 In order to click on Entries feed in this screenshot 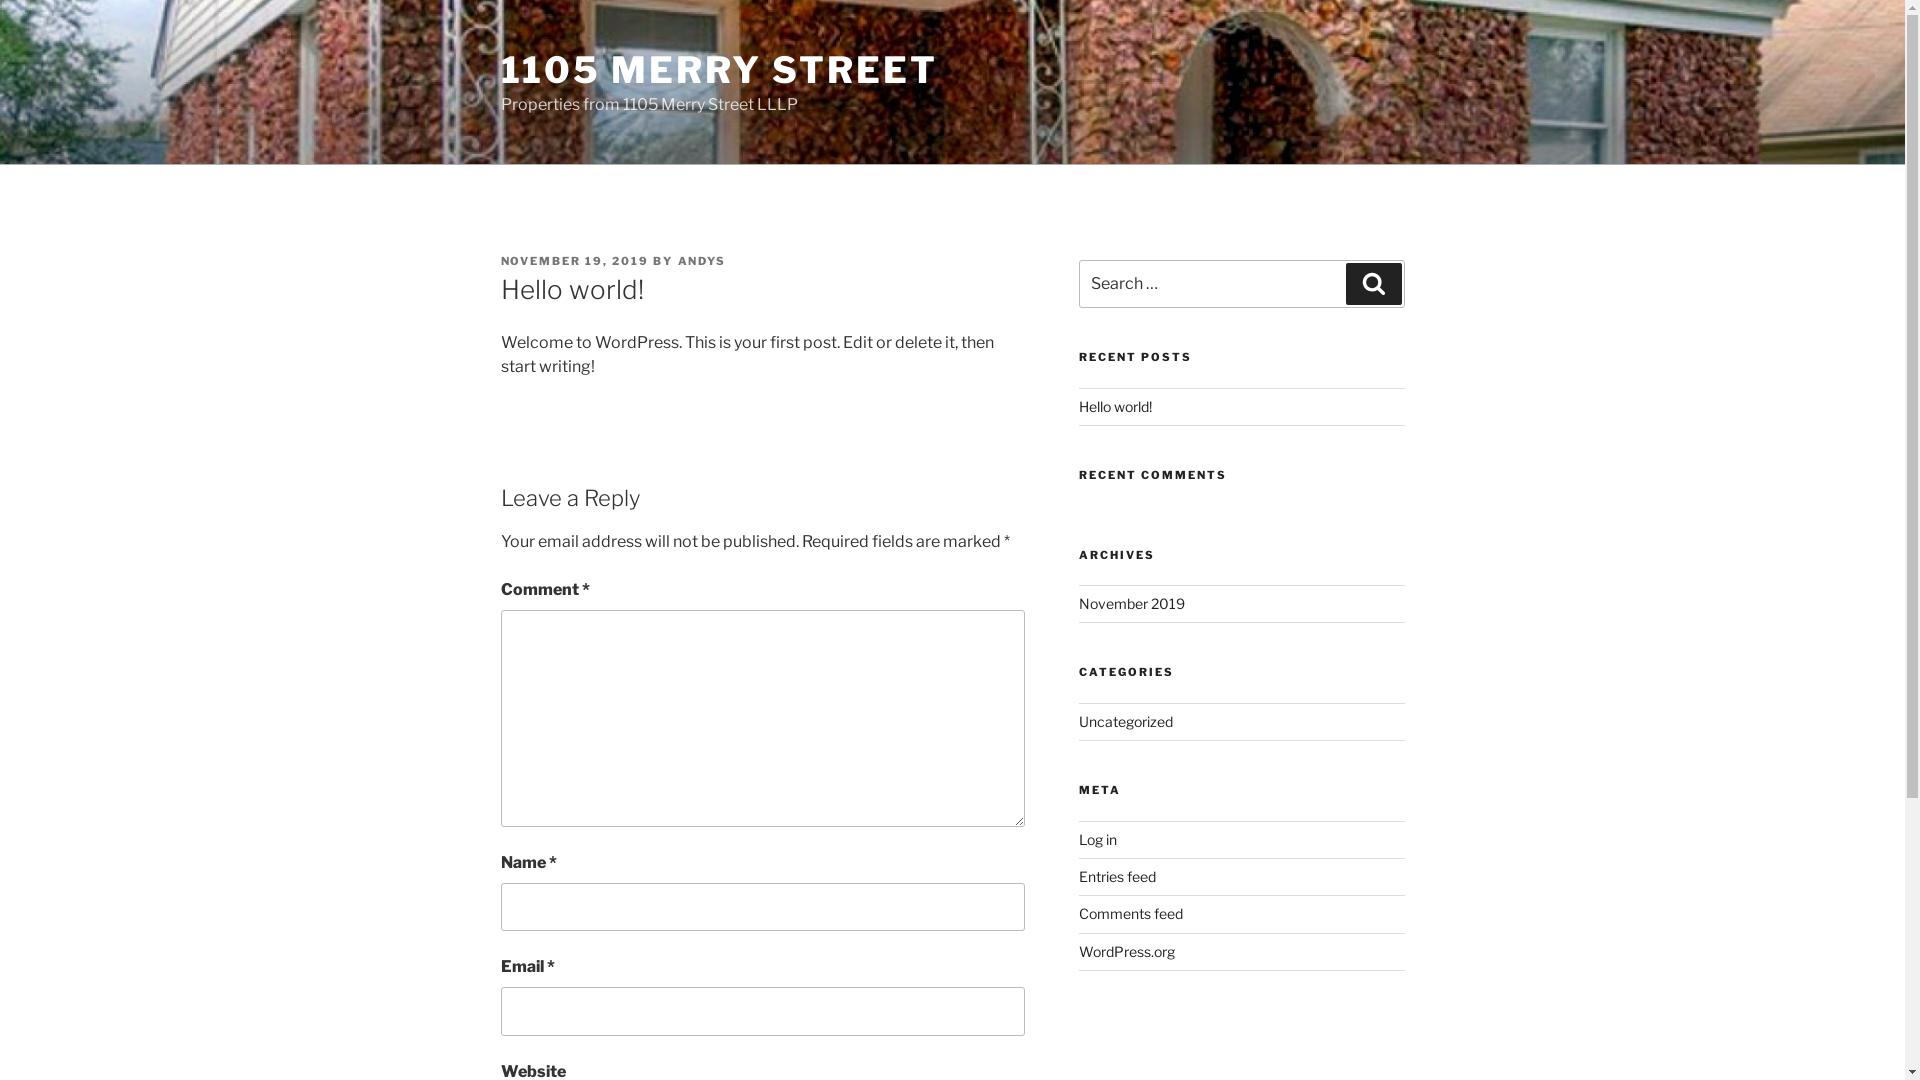, I will do `click(1118, 876)`.